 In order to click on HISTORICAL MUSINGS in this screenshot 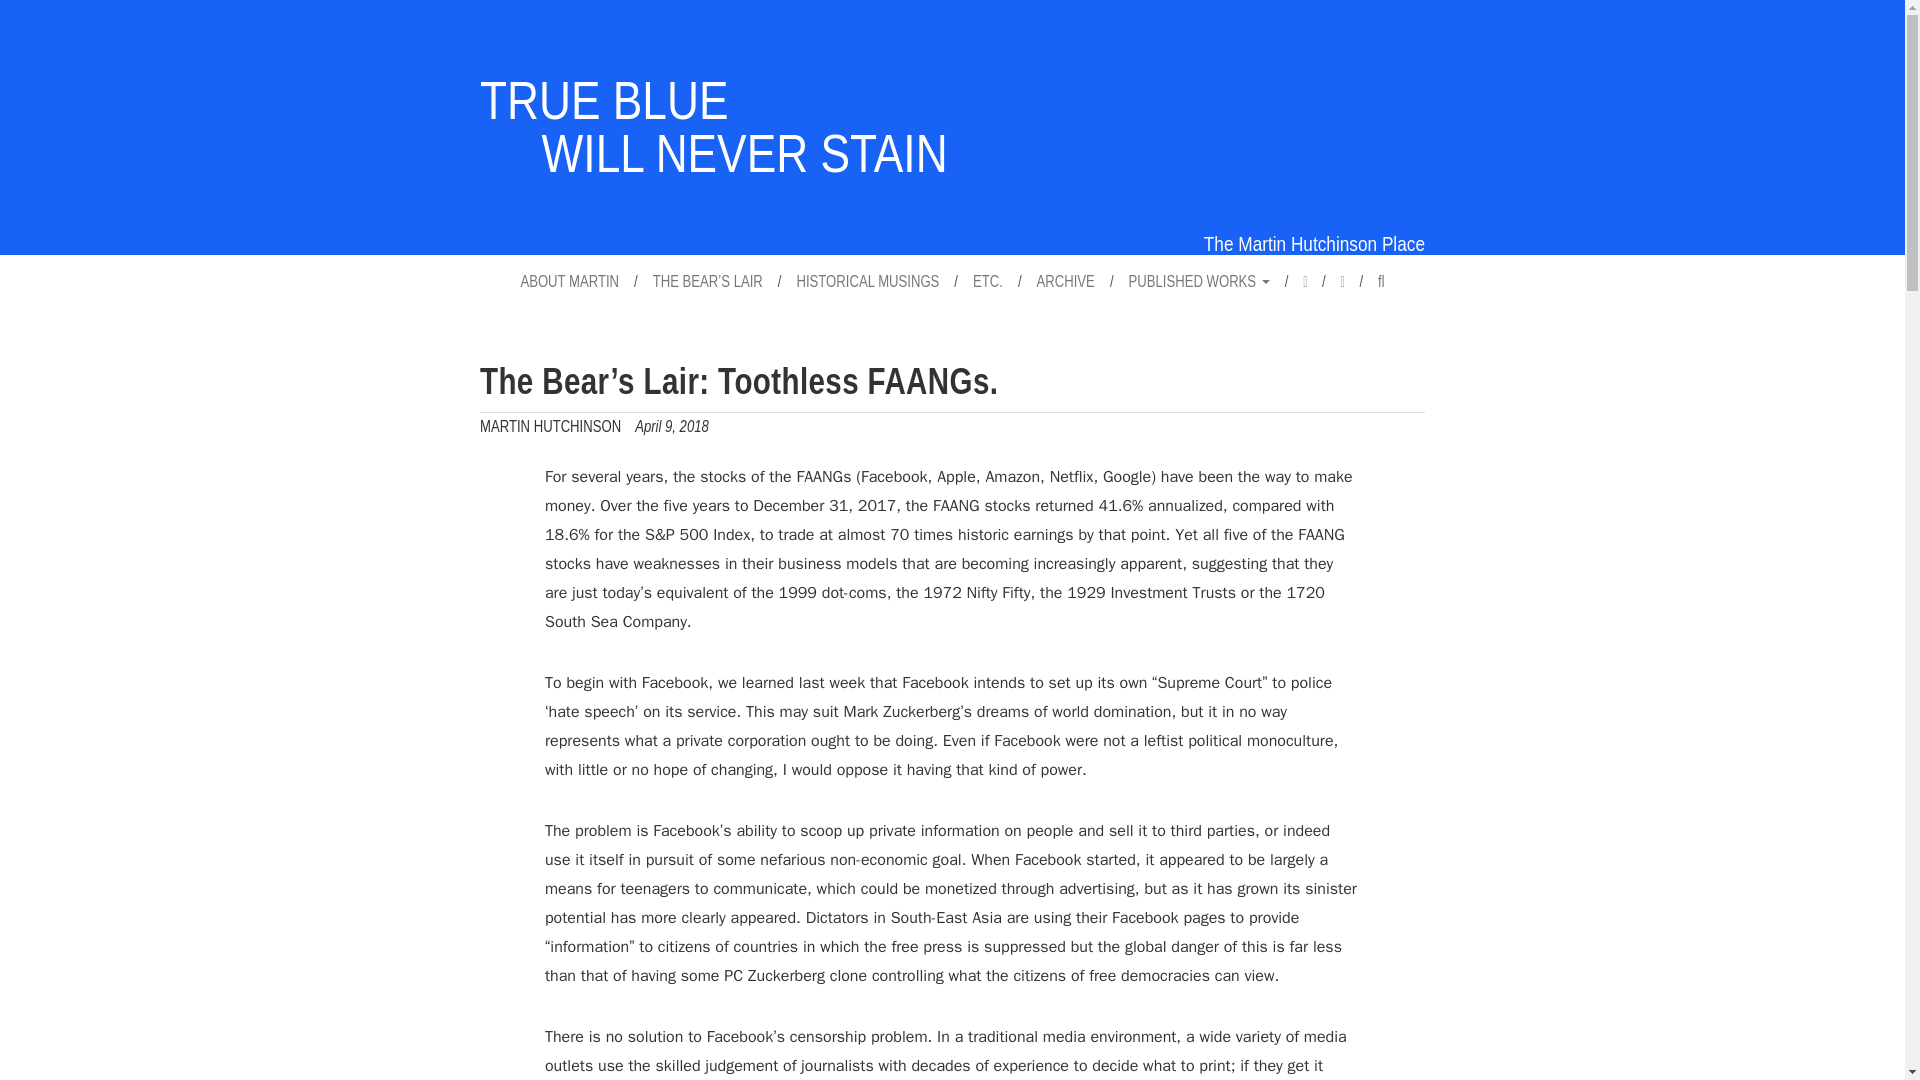, I will do `click(550, 426)`.